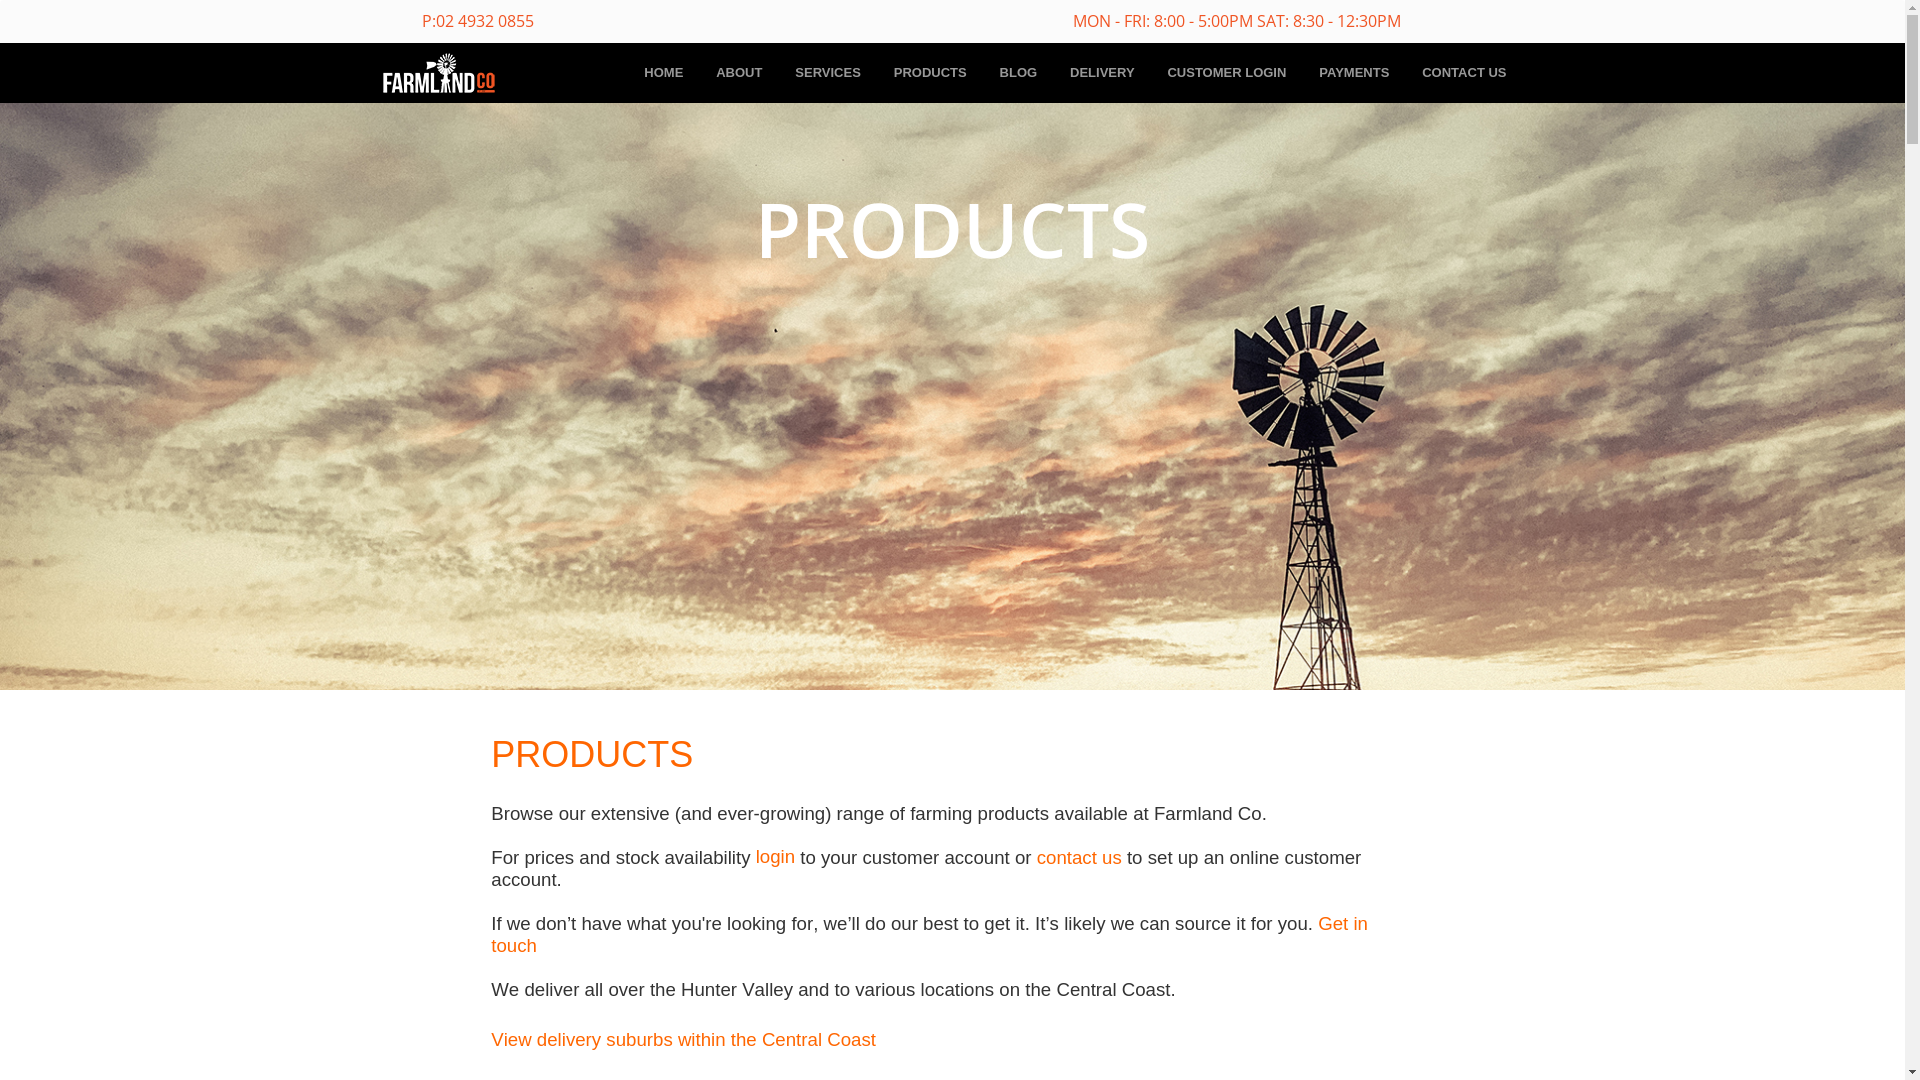 This screenshot has width=1920, height=1080. I want to click on BLOG, so click(1018, 73).